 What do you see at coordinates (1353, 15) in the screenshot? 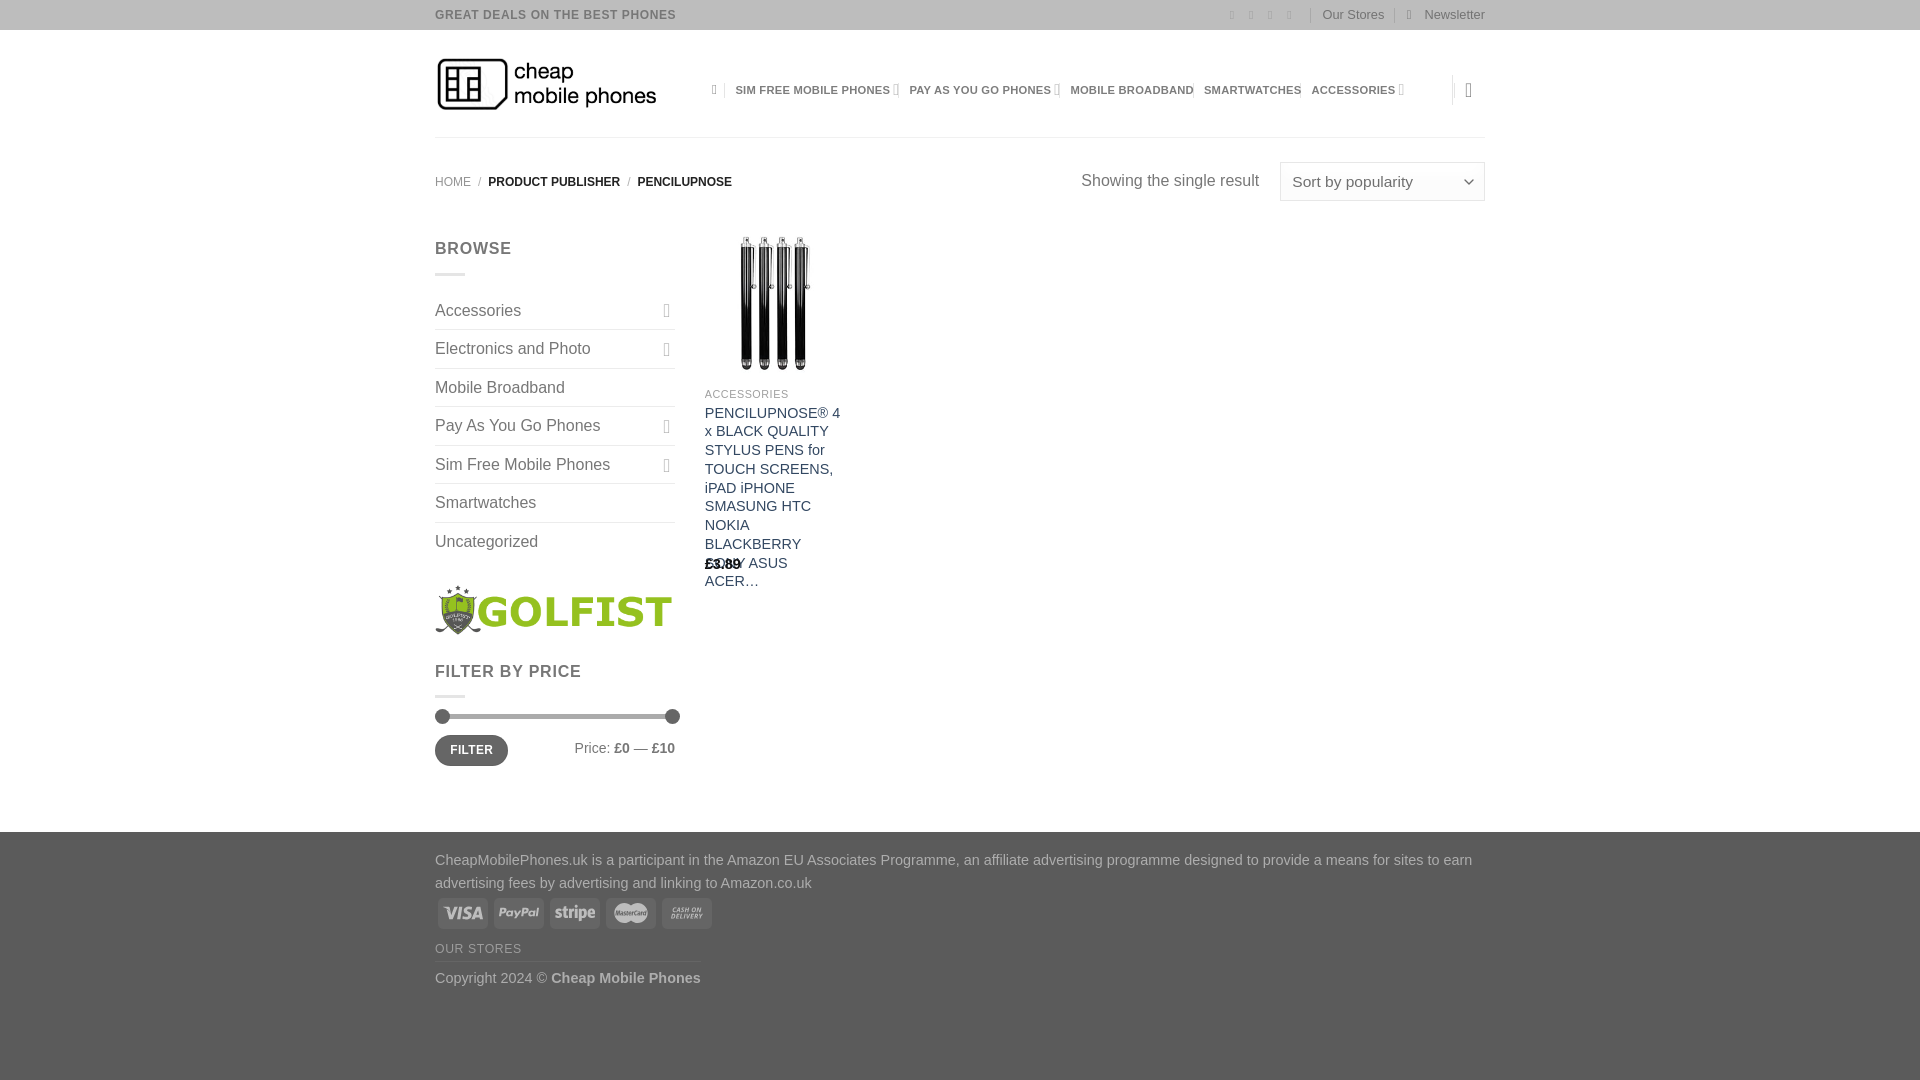
I see `Our Stores` at bounding box center [1353, 15].